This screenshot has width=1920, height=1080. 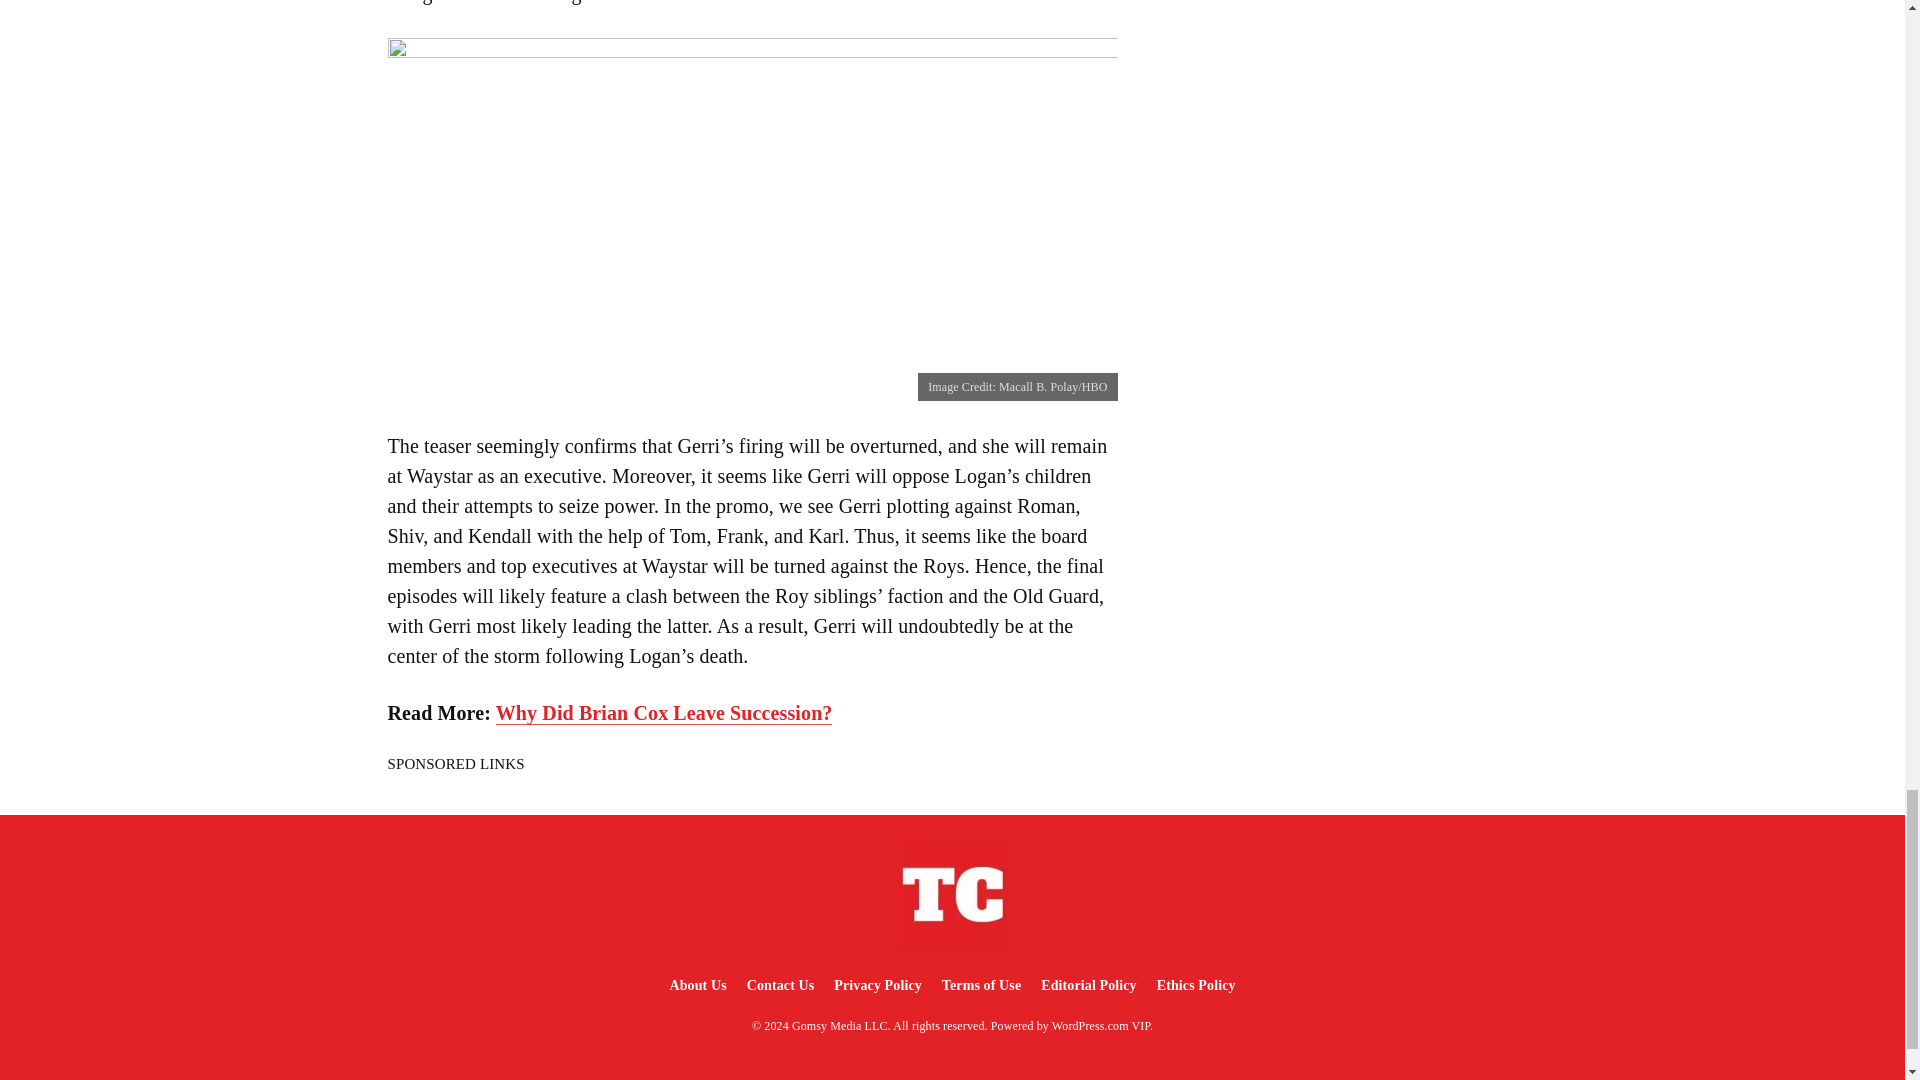 I want to click on About Us, so click(x=696, y=985).